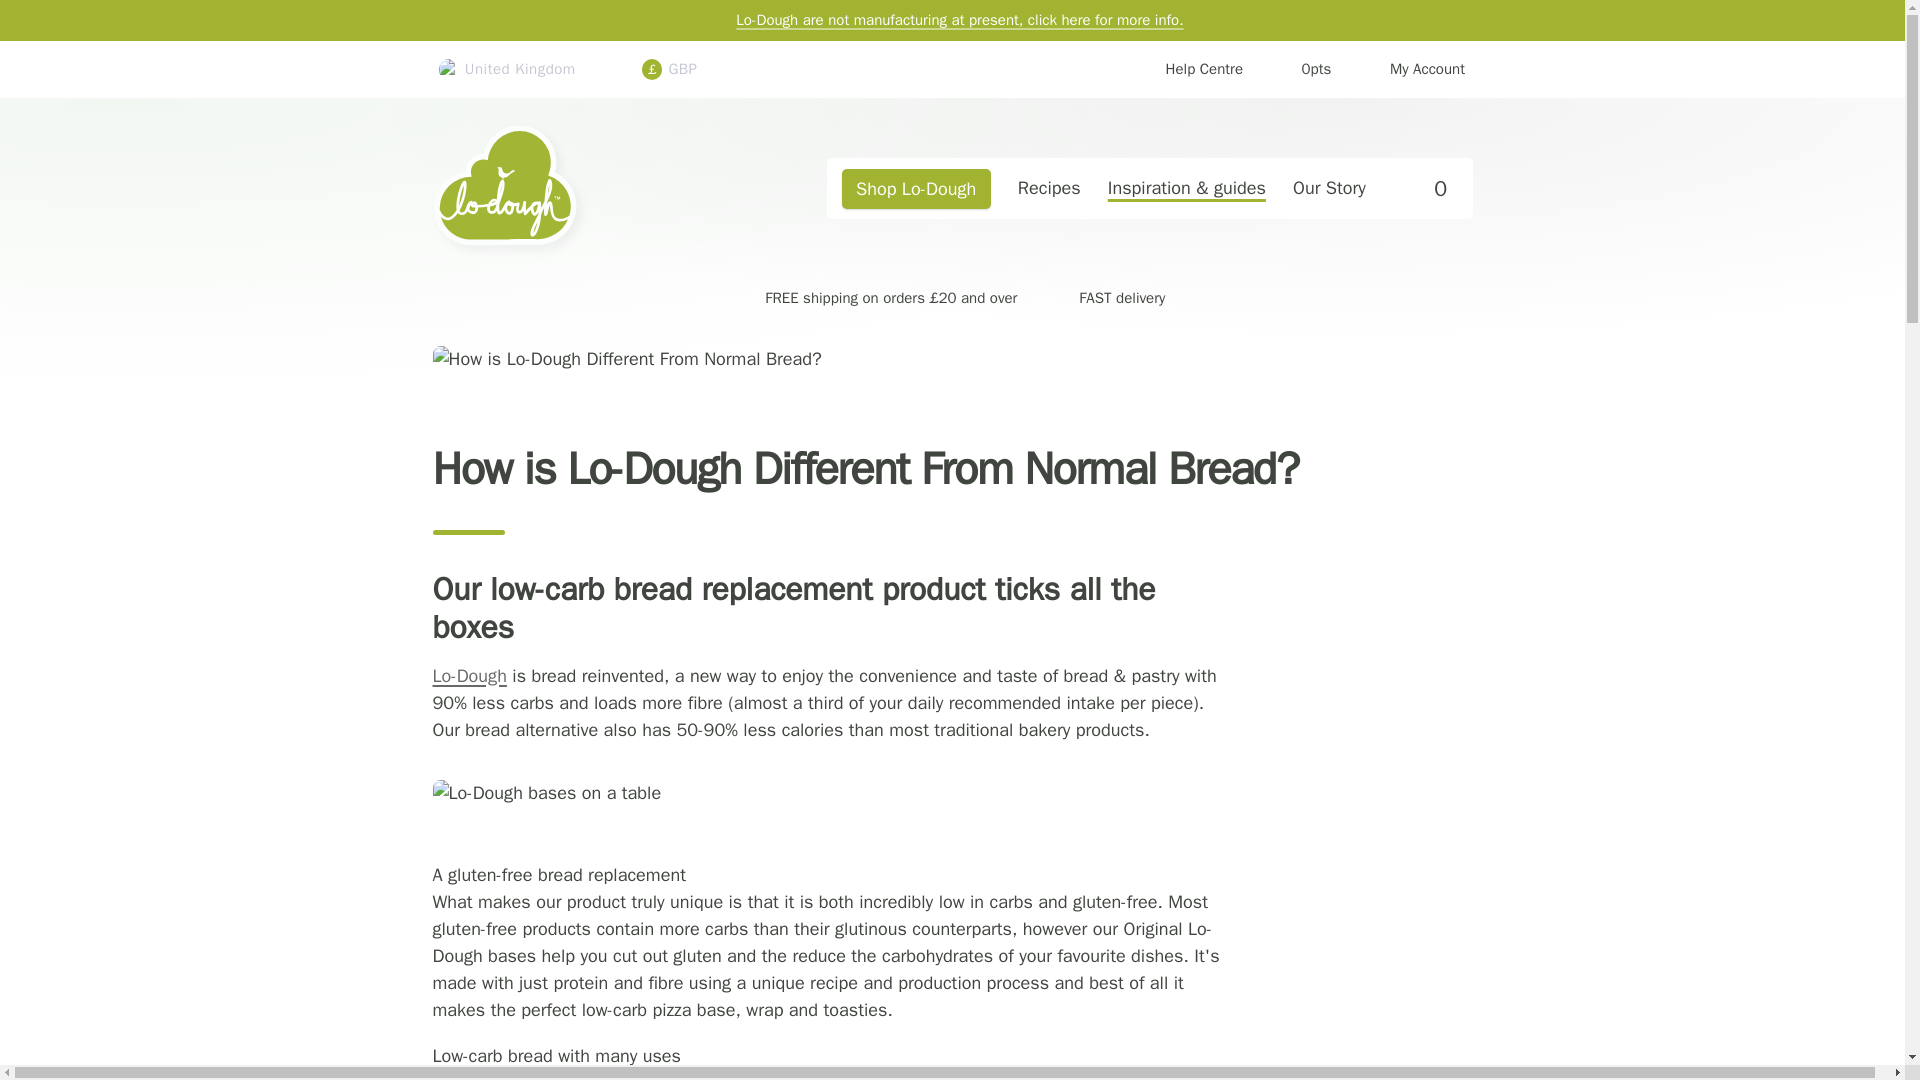  I want to click on Help Centre, so click(1422, 188).